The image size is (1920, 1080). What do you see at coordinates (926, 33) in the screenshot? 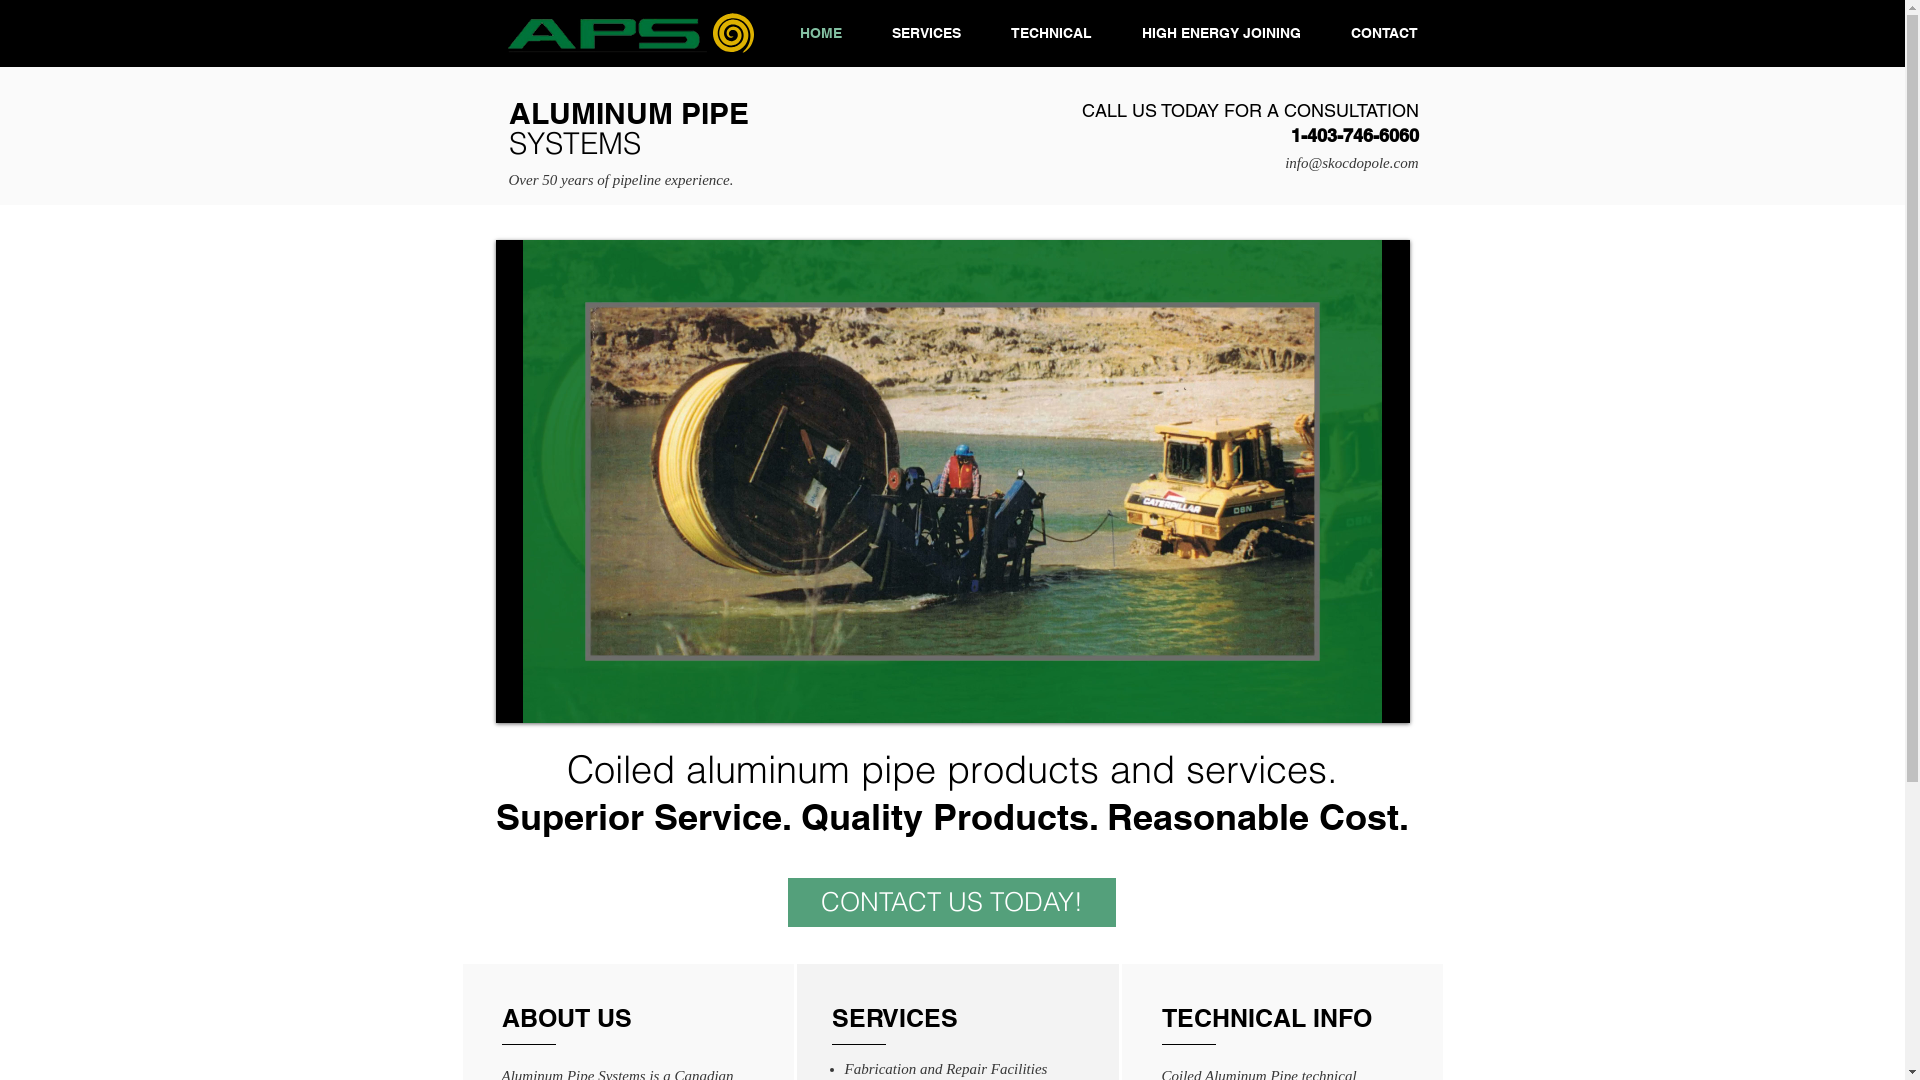
I see `SERVICES` at bounding box center [926, 33].